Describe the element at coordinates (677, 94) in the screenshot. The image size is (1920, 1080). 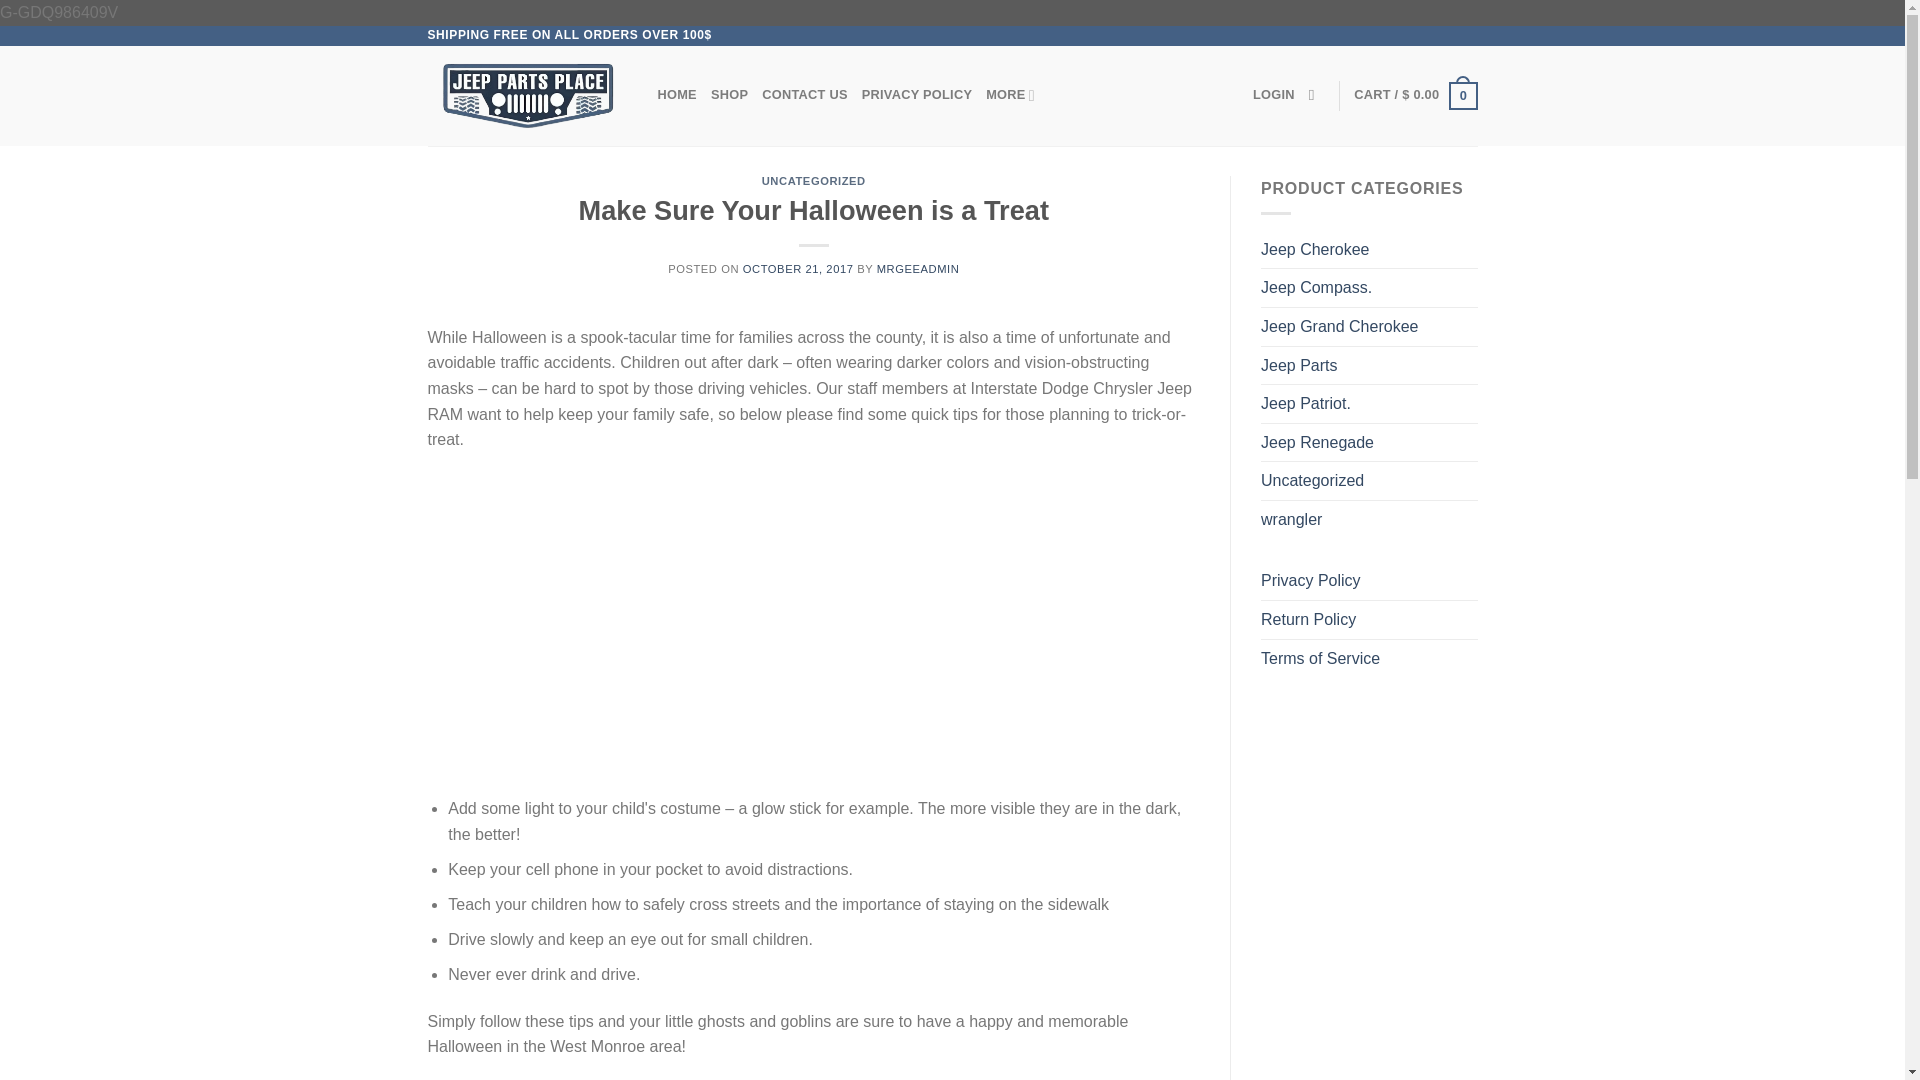
I see `HOME` at that location.